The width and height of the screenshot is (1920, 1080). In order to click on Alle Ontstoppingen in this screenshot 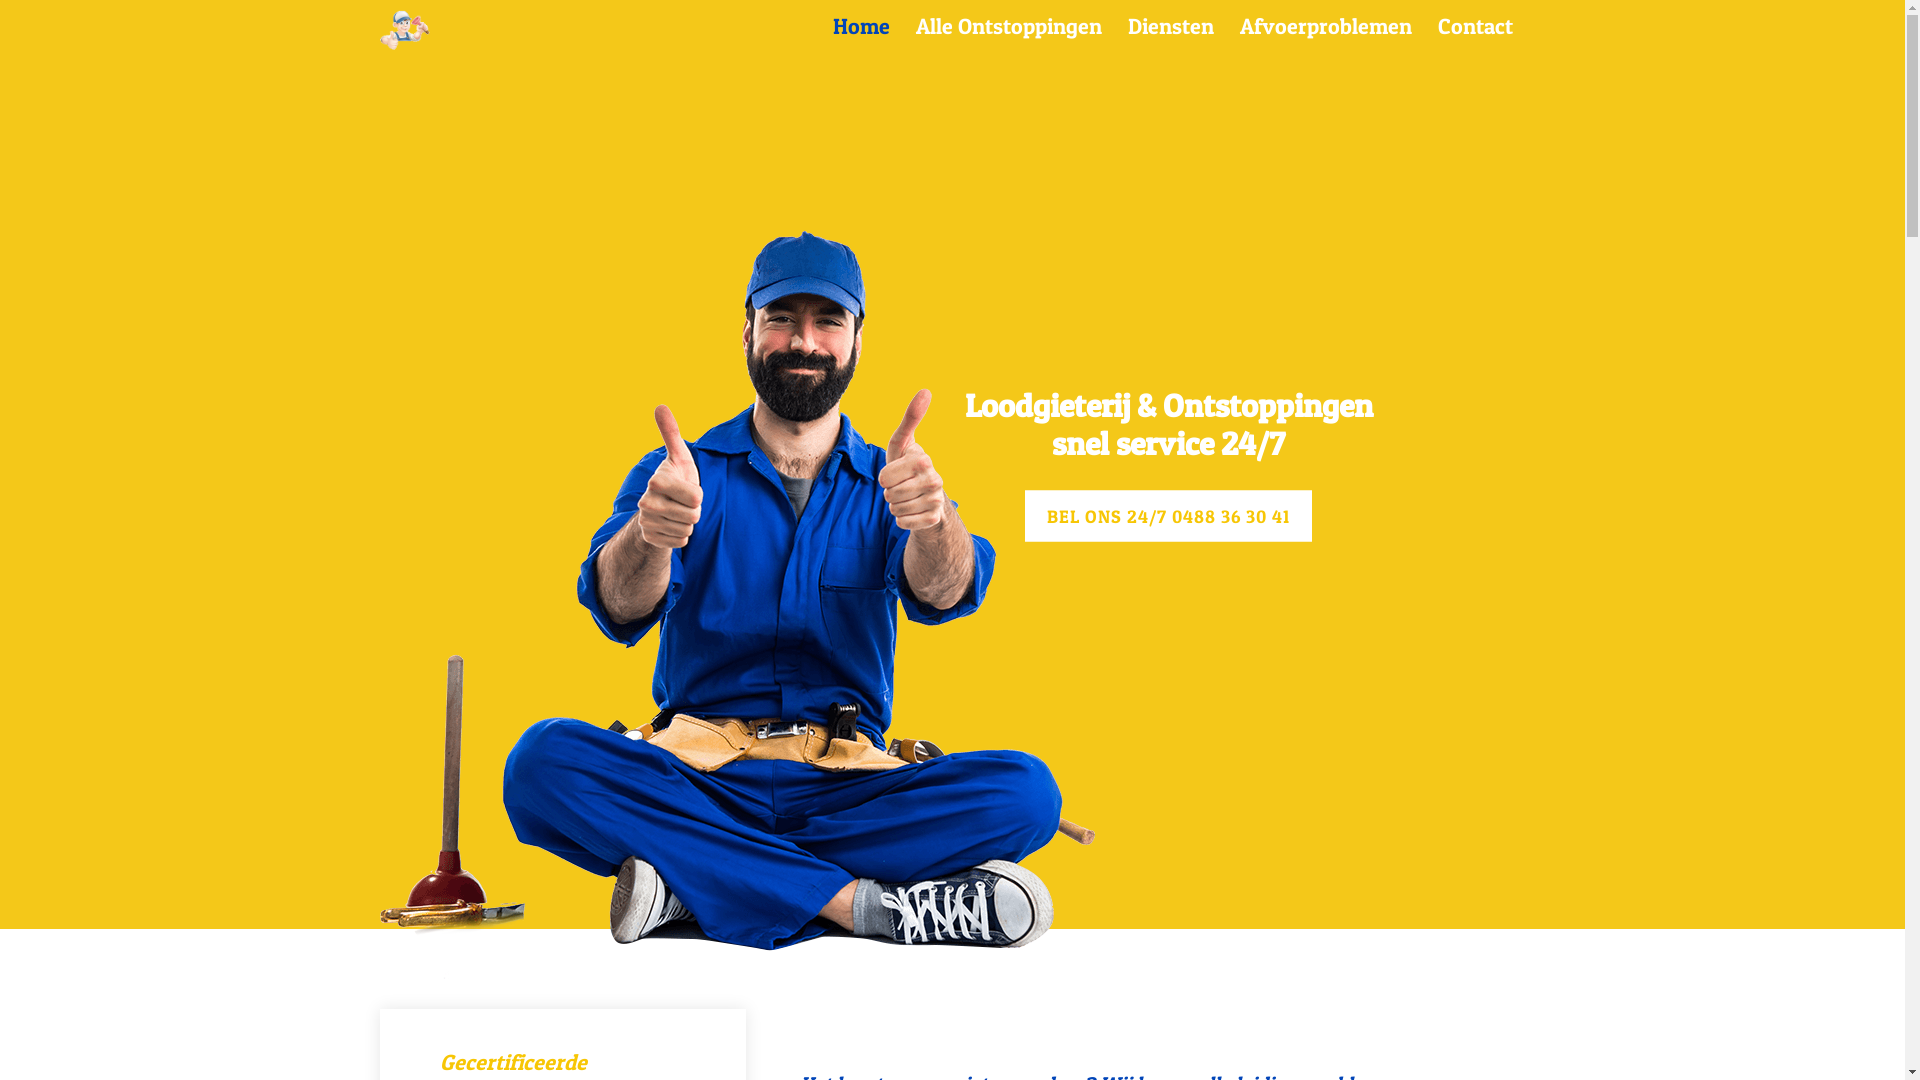, I will do `click(1008, 26)`.